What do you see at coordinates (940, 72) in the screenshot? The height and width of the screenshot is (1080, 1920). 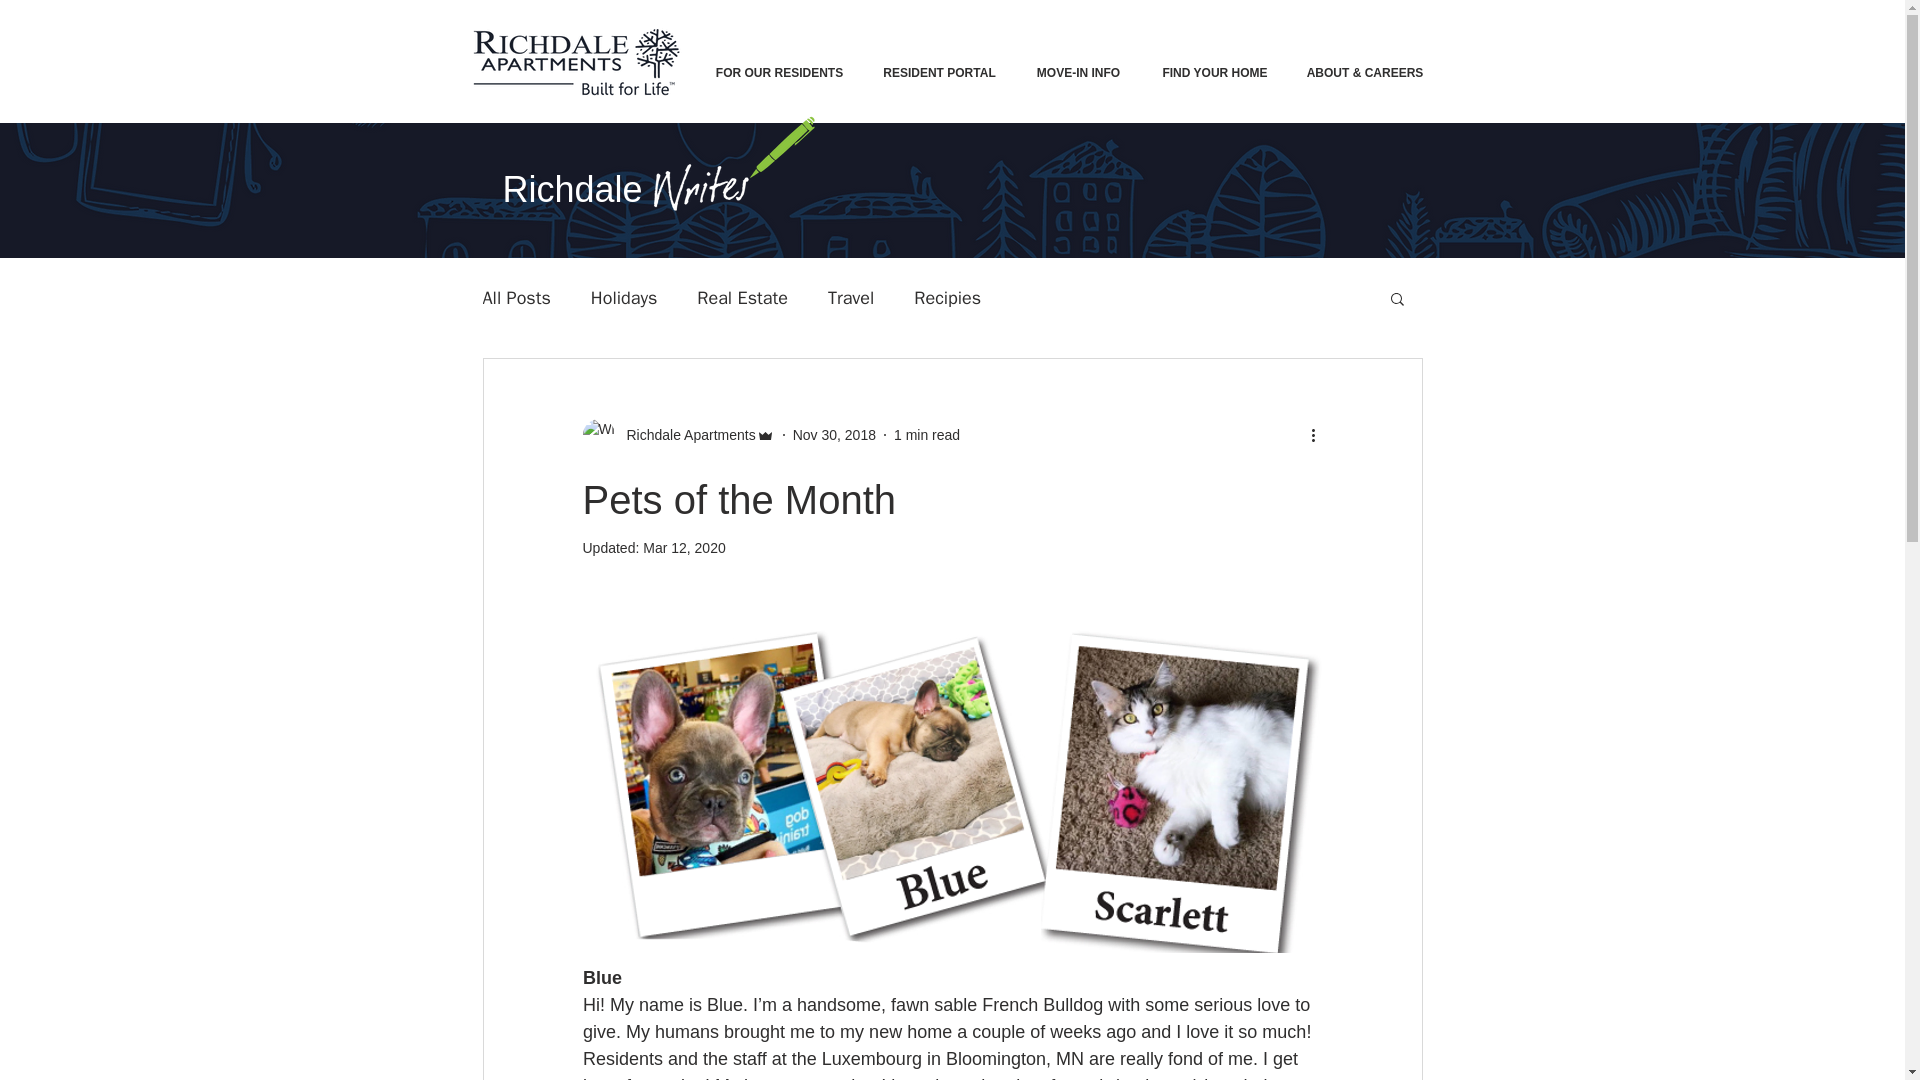 I see `RESIDENT PORTAL` at bounding box center [940, 72].